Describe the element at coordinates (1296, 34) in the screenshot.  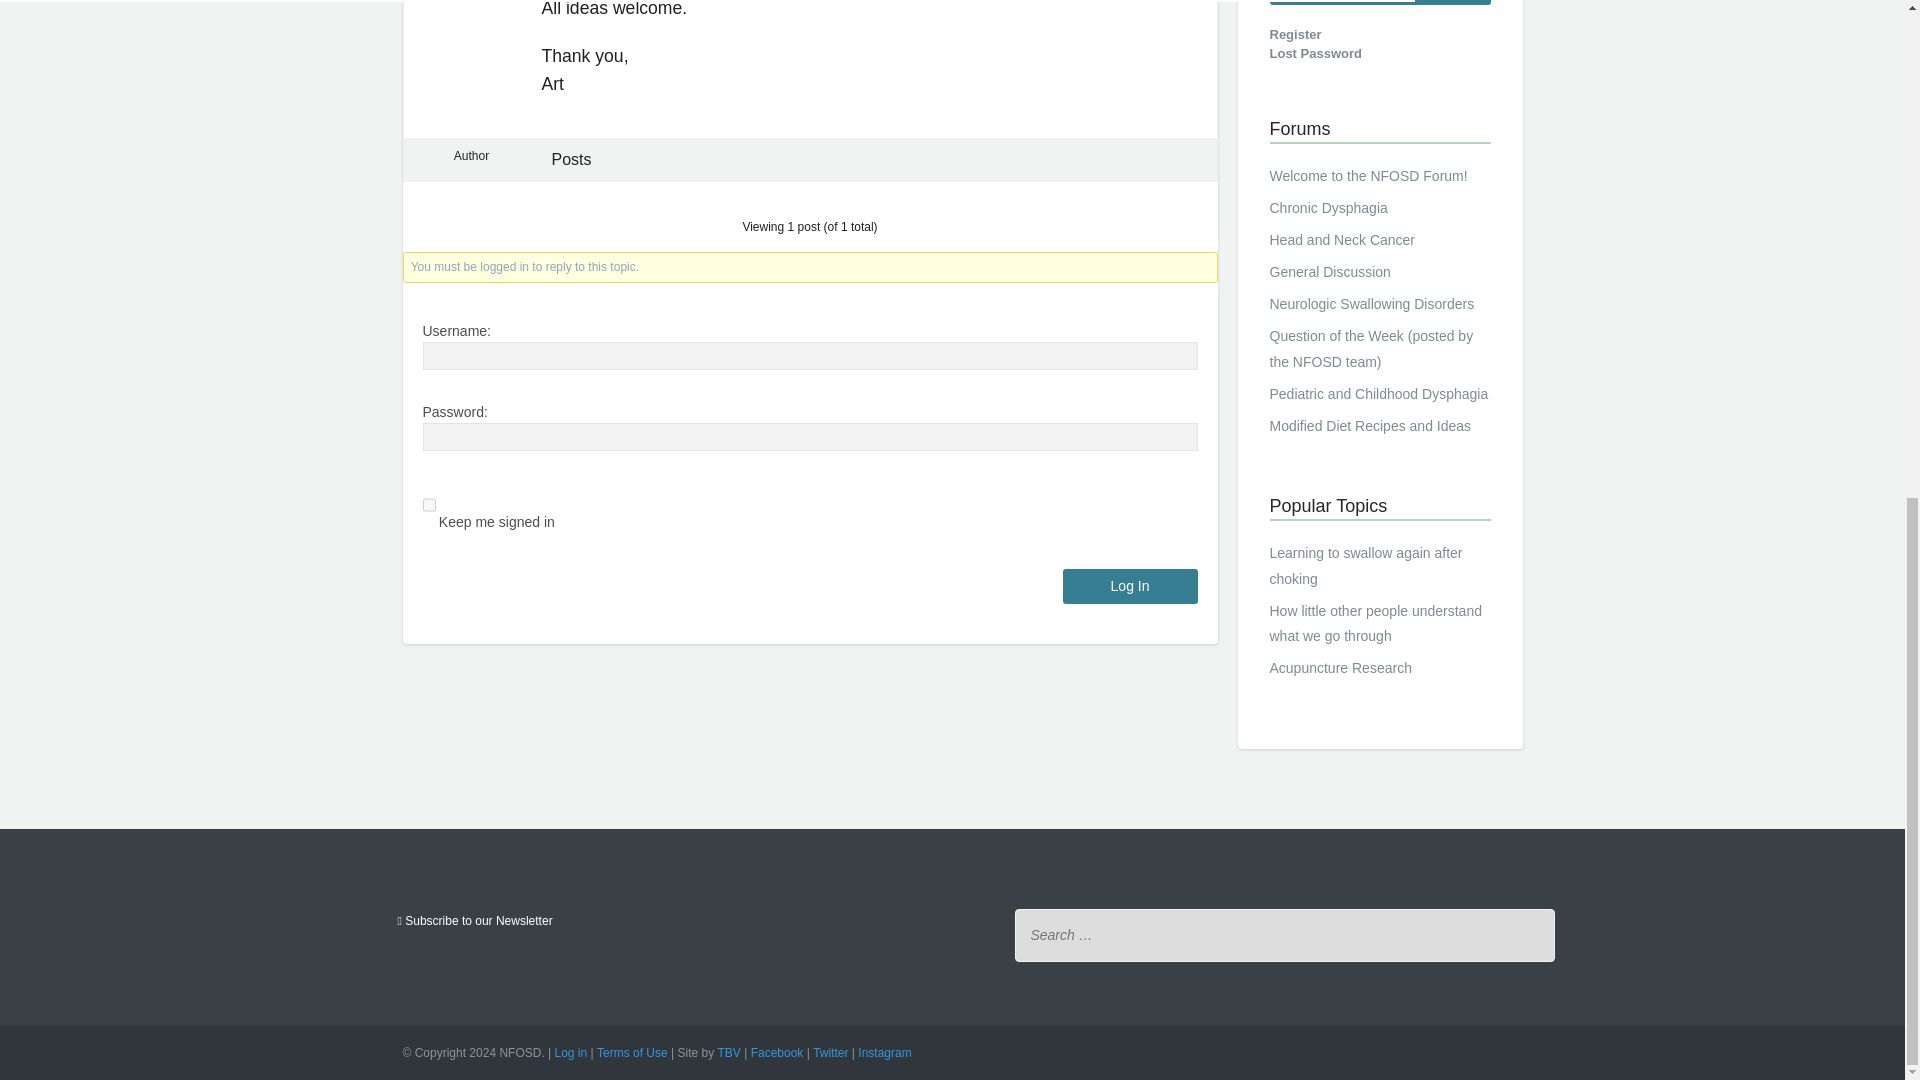
I see `Register` at that location.